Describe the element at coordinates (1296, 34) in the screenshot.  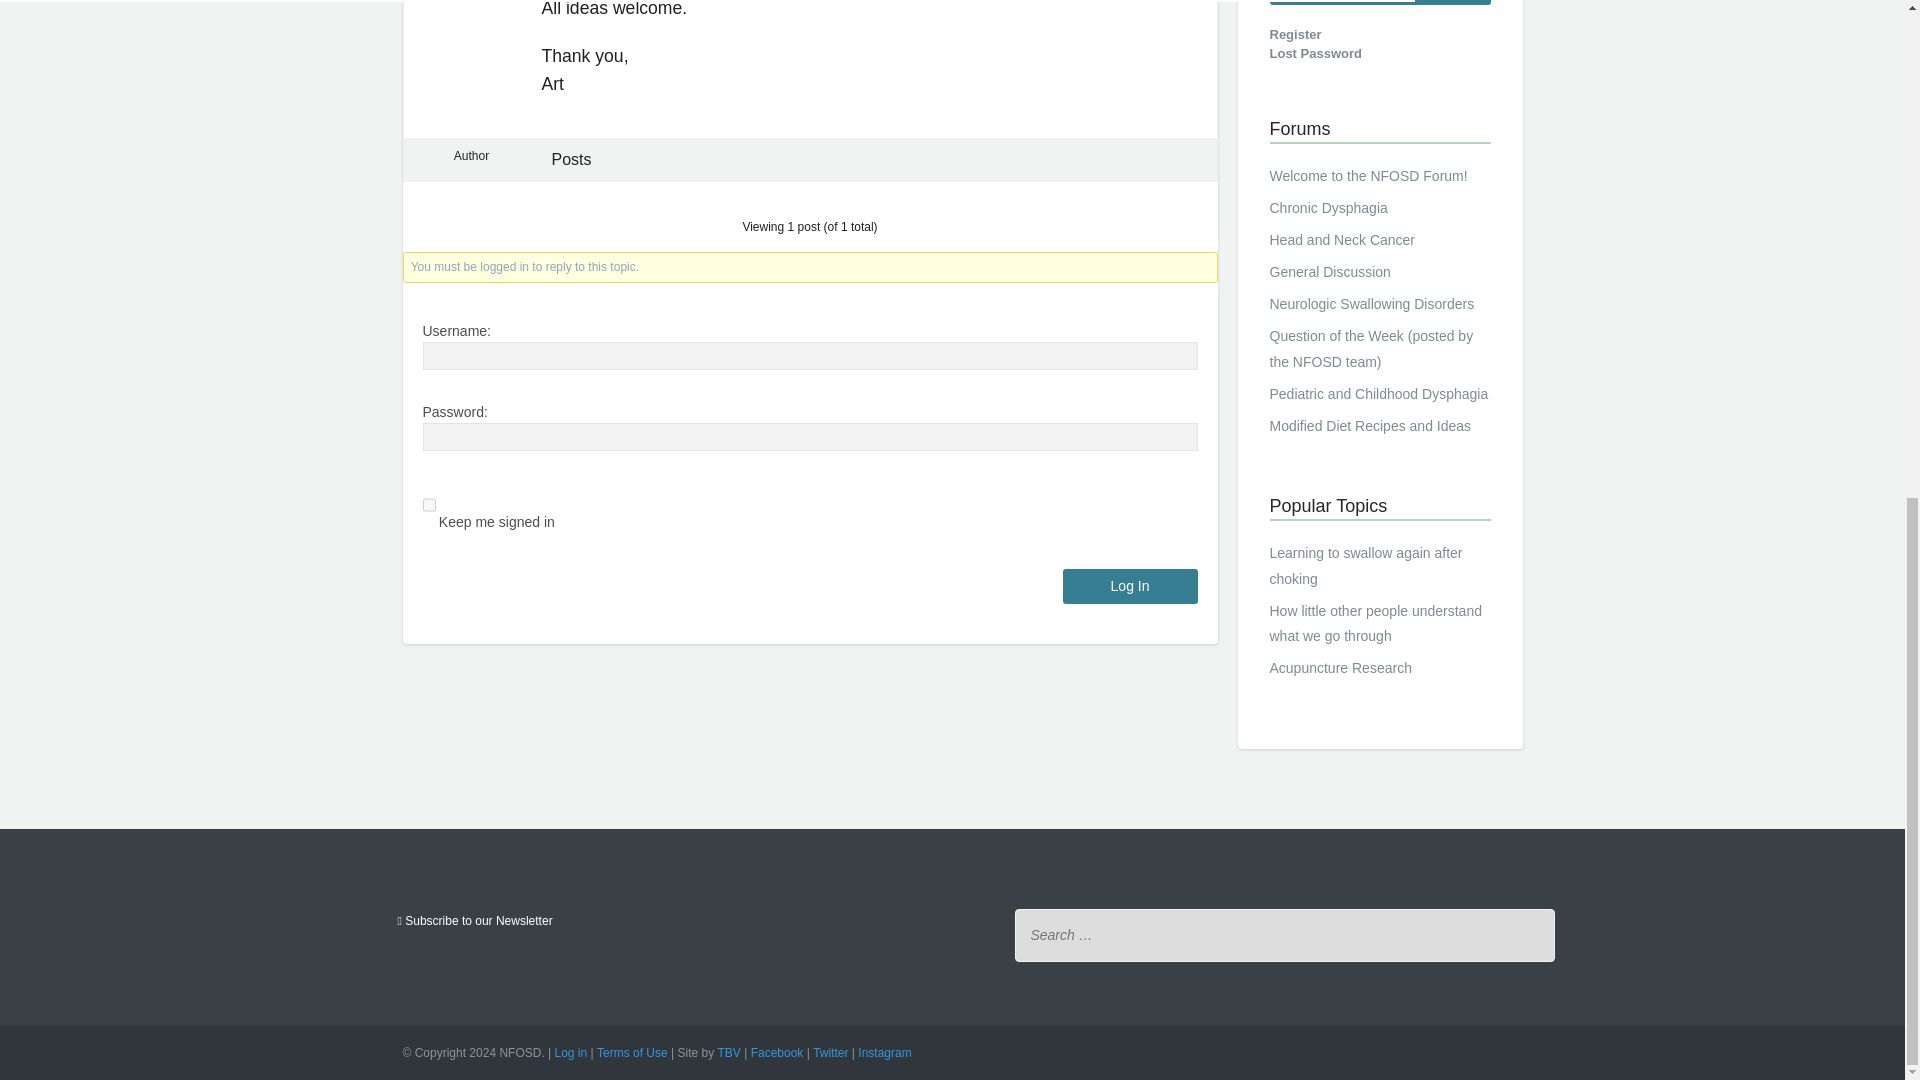
I see `Register` at that location.